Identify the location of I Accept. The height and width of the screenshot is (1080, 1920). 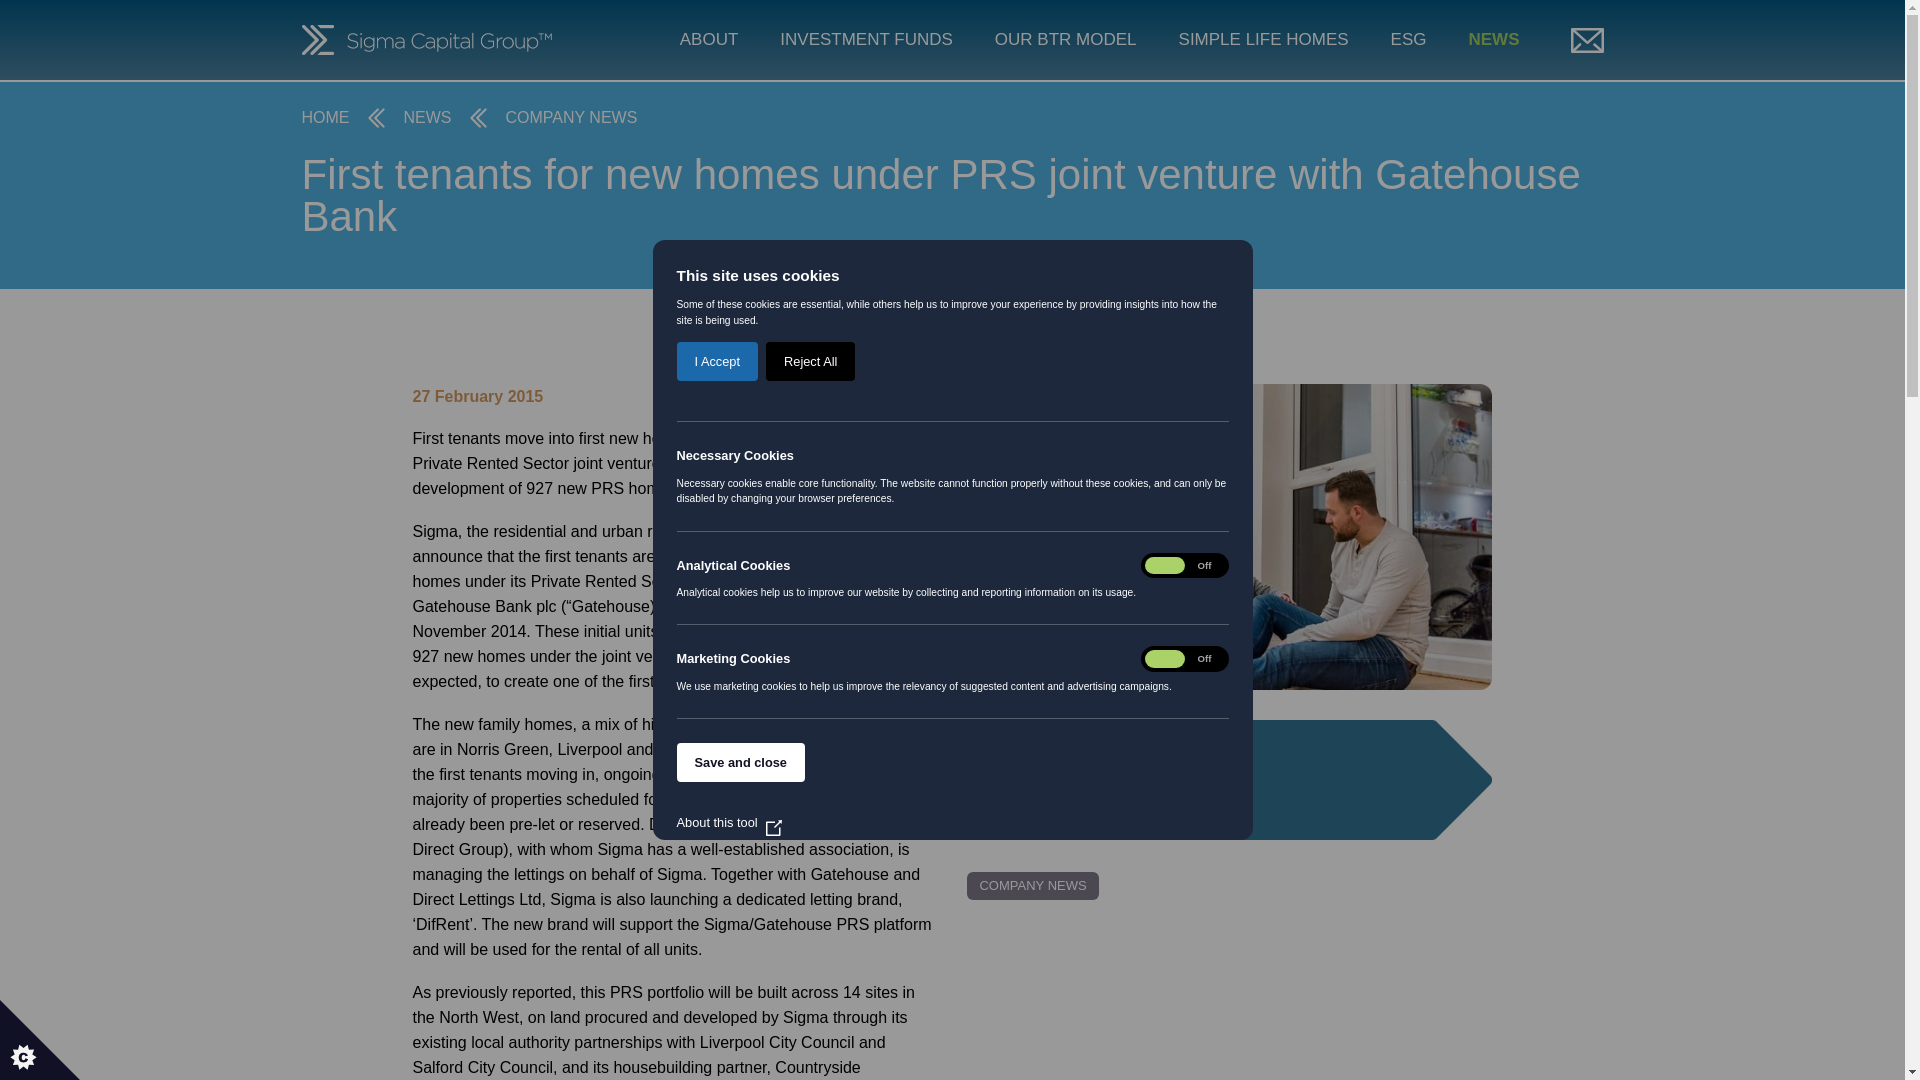
(716, 1000).